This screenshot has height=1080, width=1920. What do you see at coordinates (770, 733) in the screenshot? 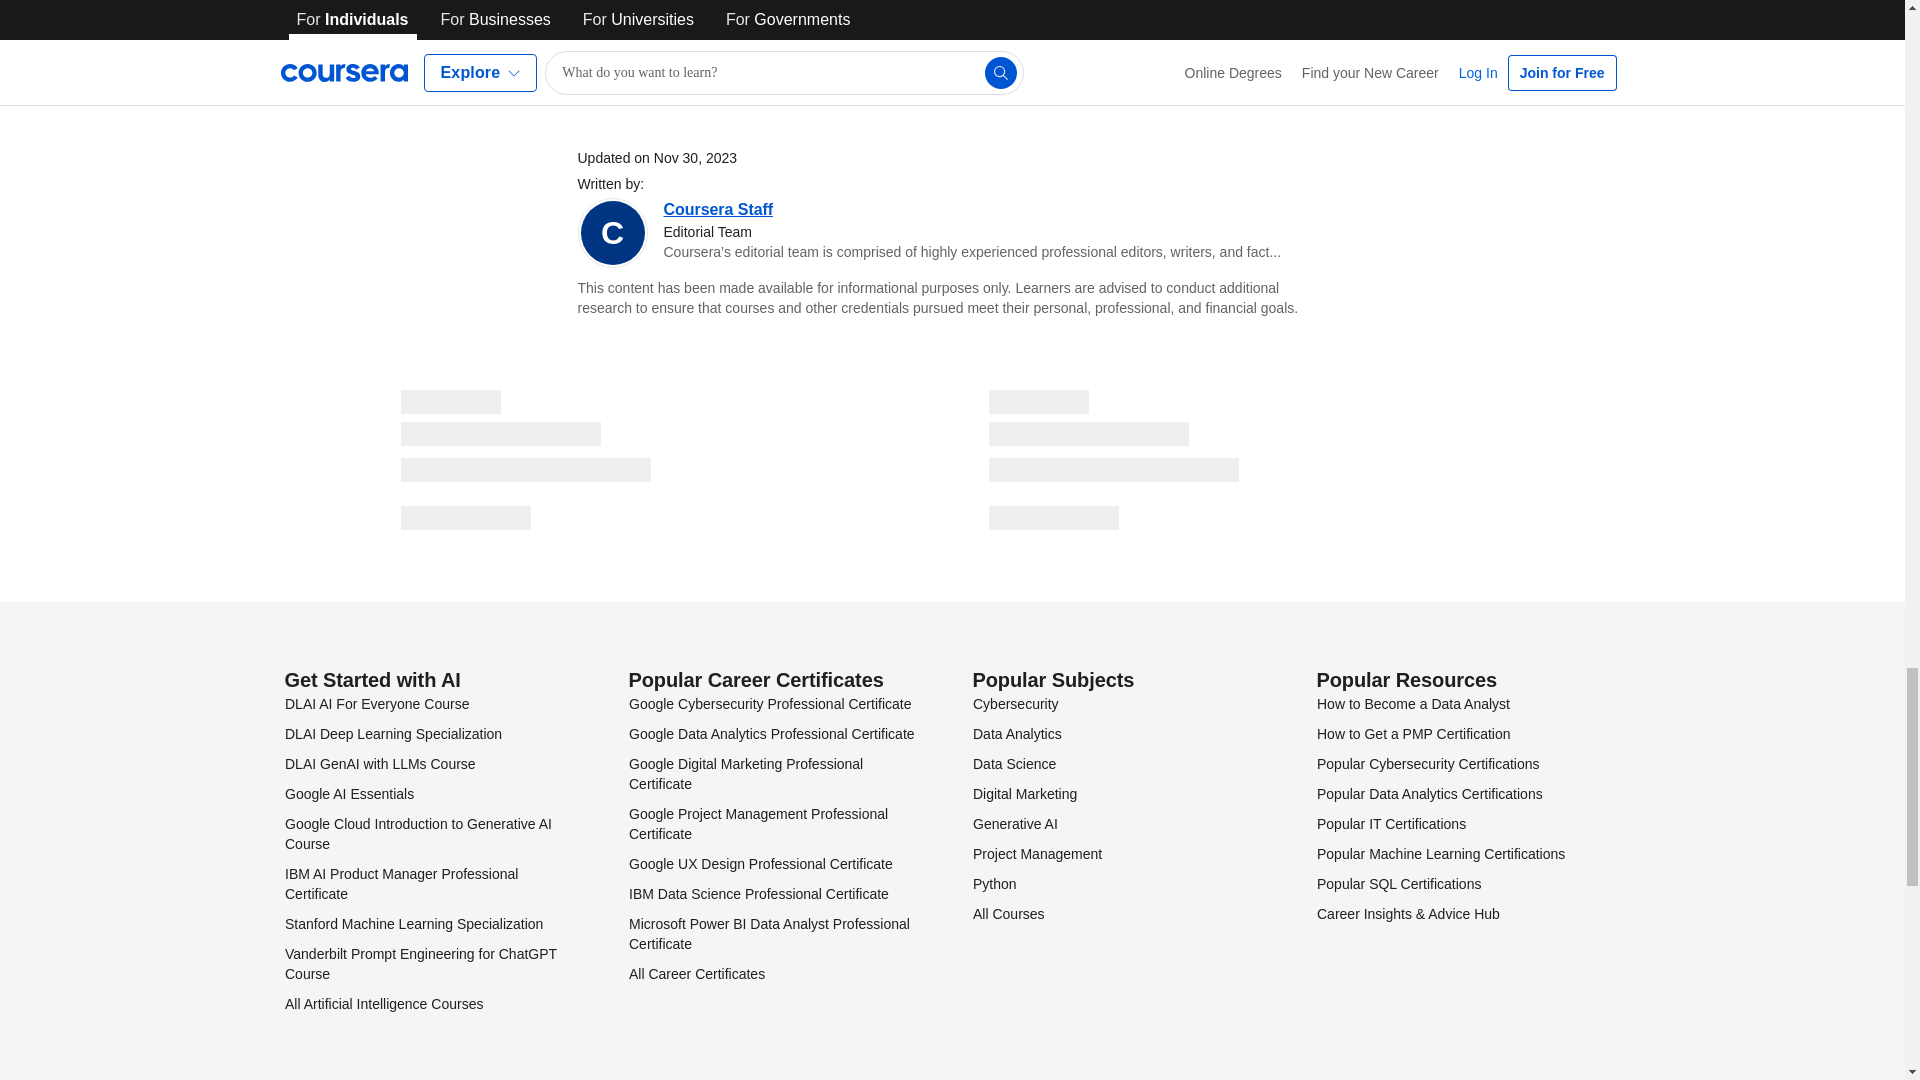
I see `Google Data Analytics Professional Certificate` at bounding box center [770, 733].